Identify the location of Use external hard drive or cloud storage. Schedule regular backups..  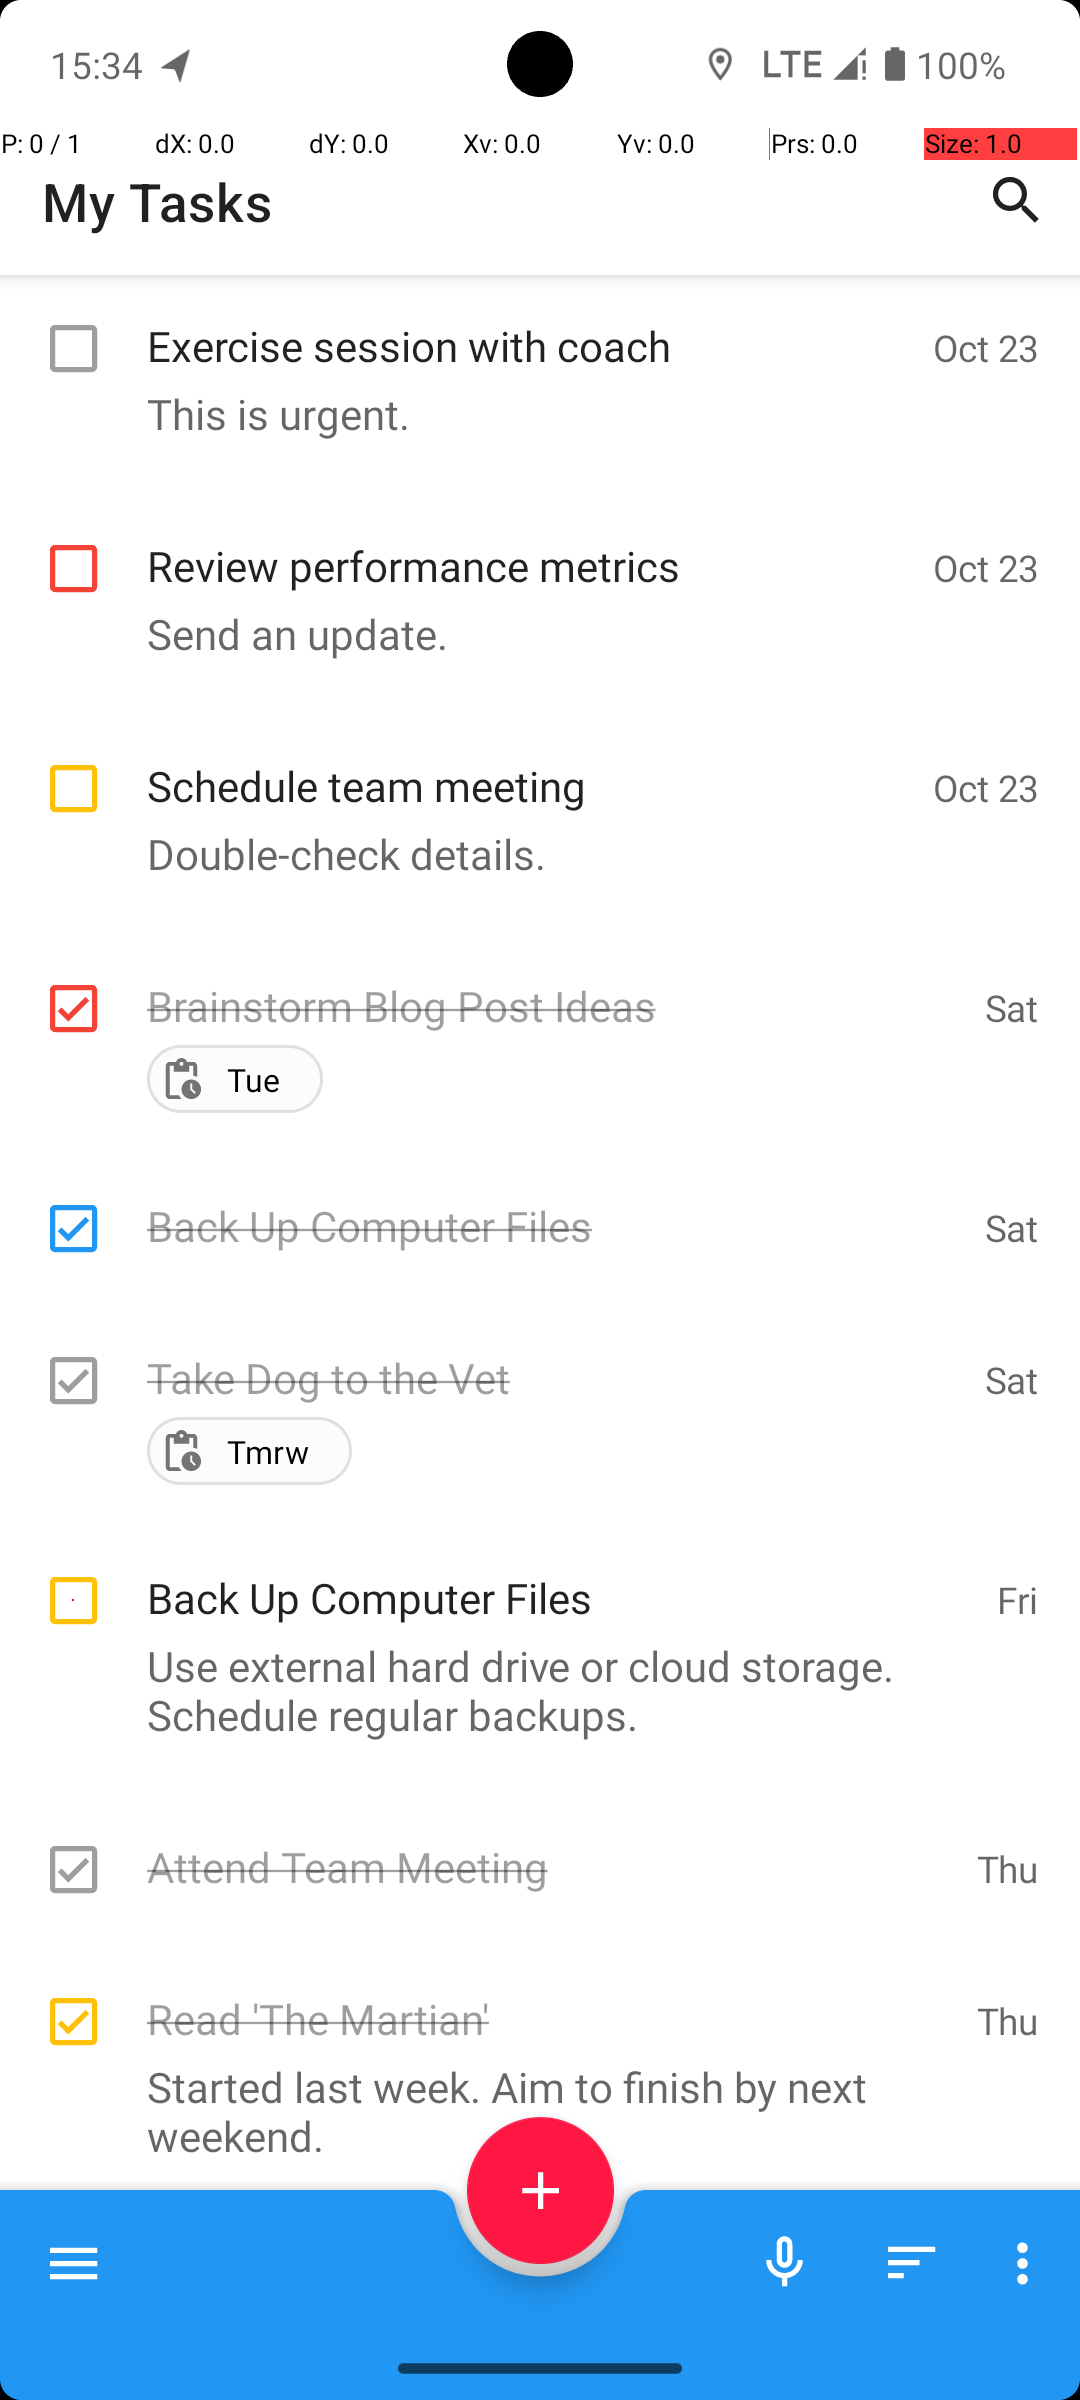
(530, 1690).